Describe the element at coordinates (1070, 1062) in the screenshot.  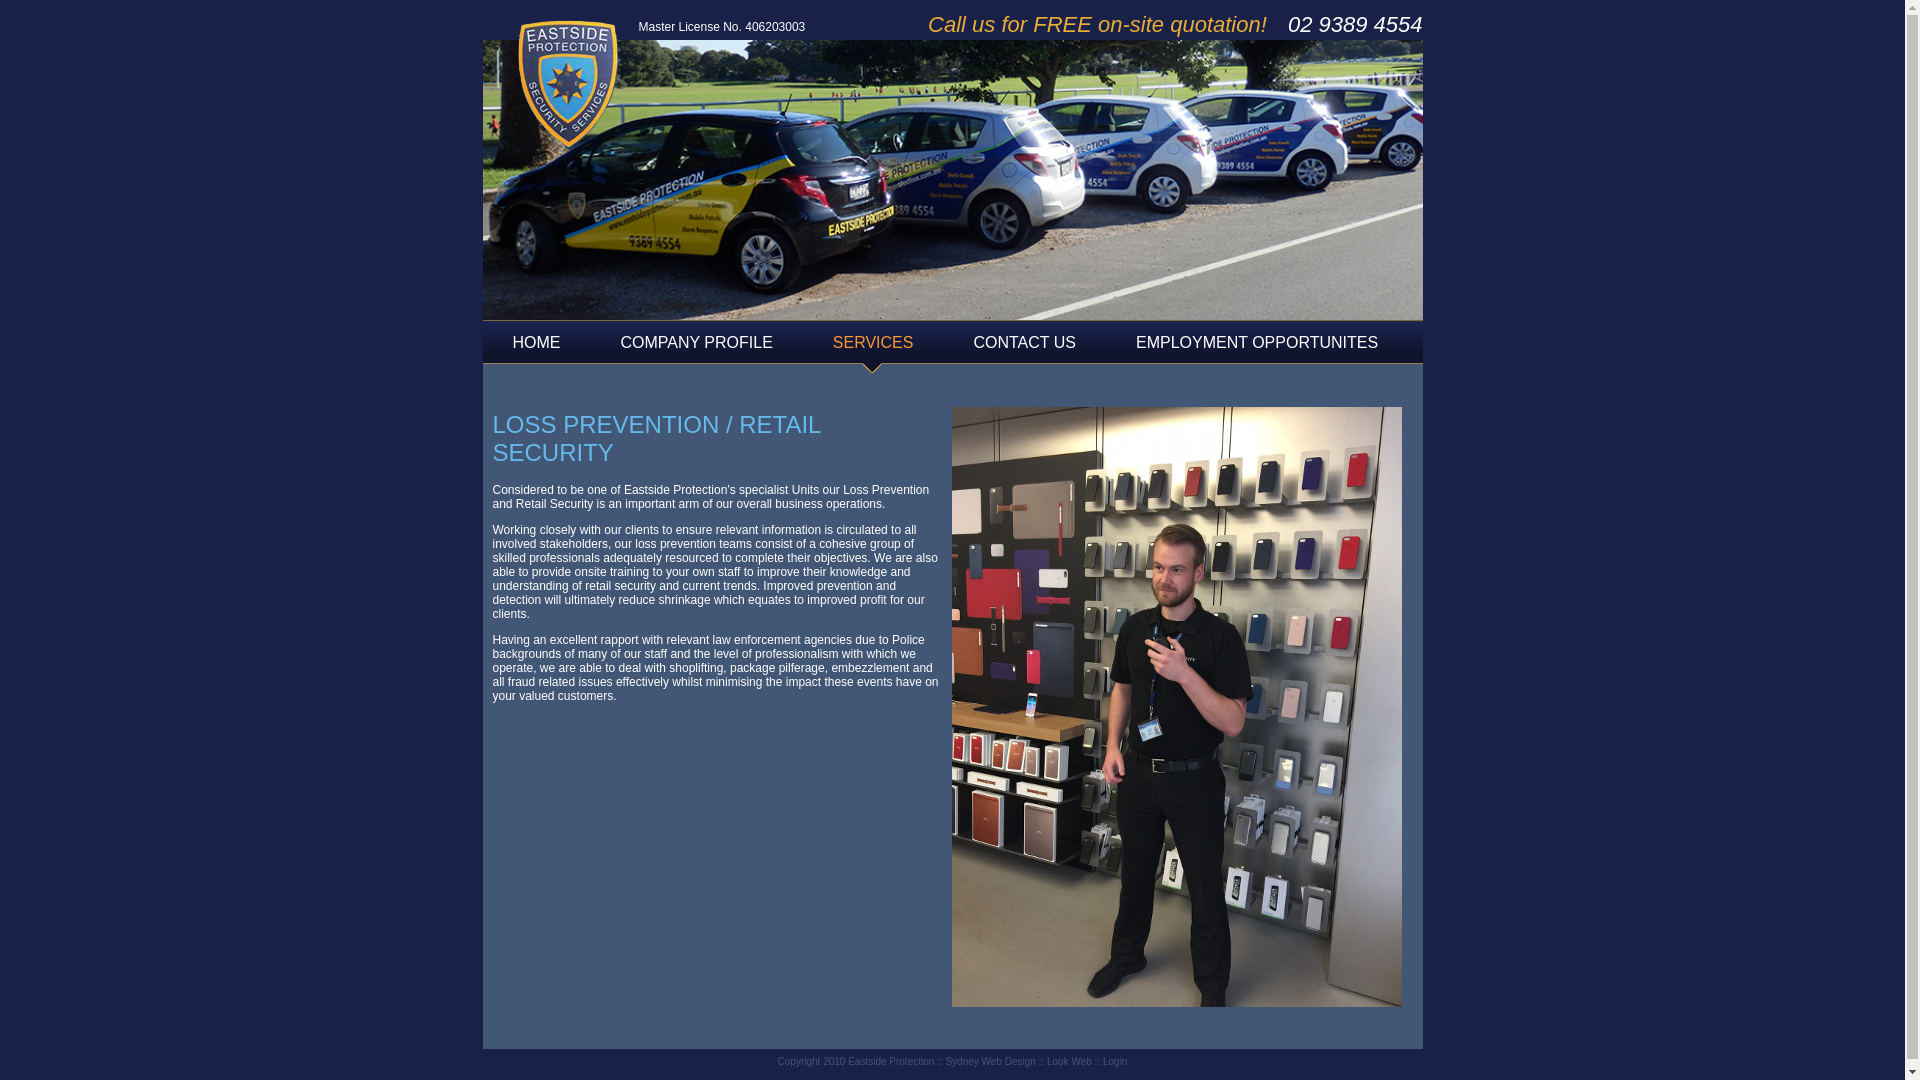
I see `Look Web` at that location.